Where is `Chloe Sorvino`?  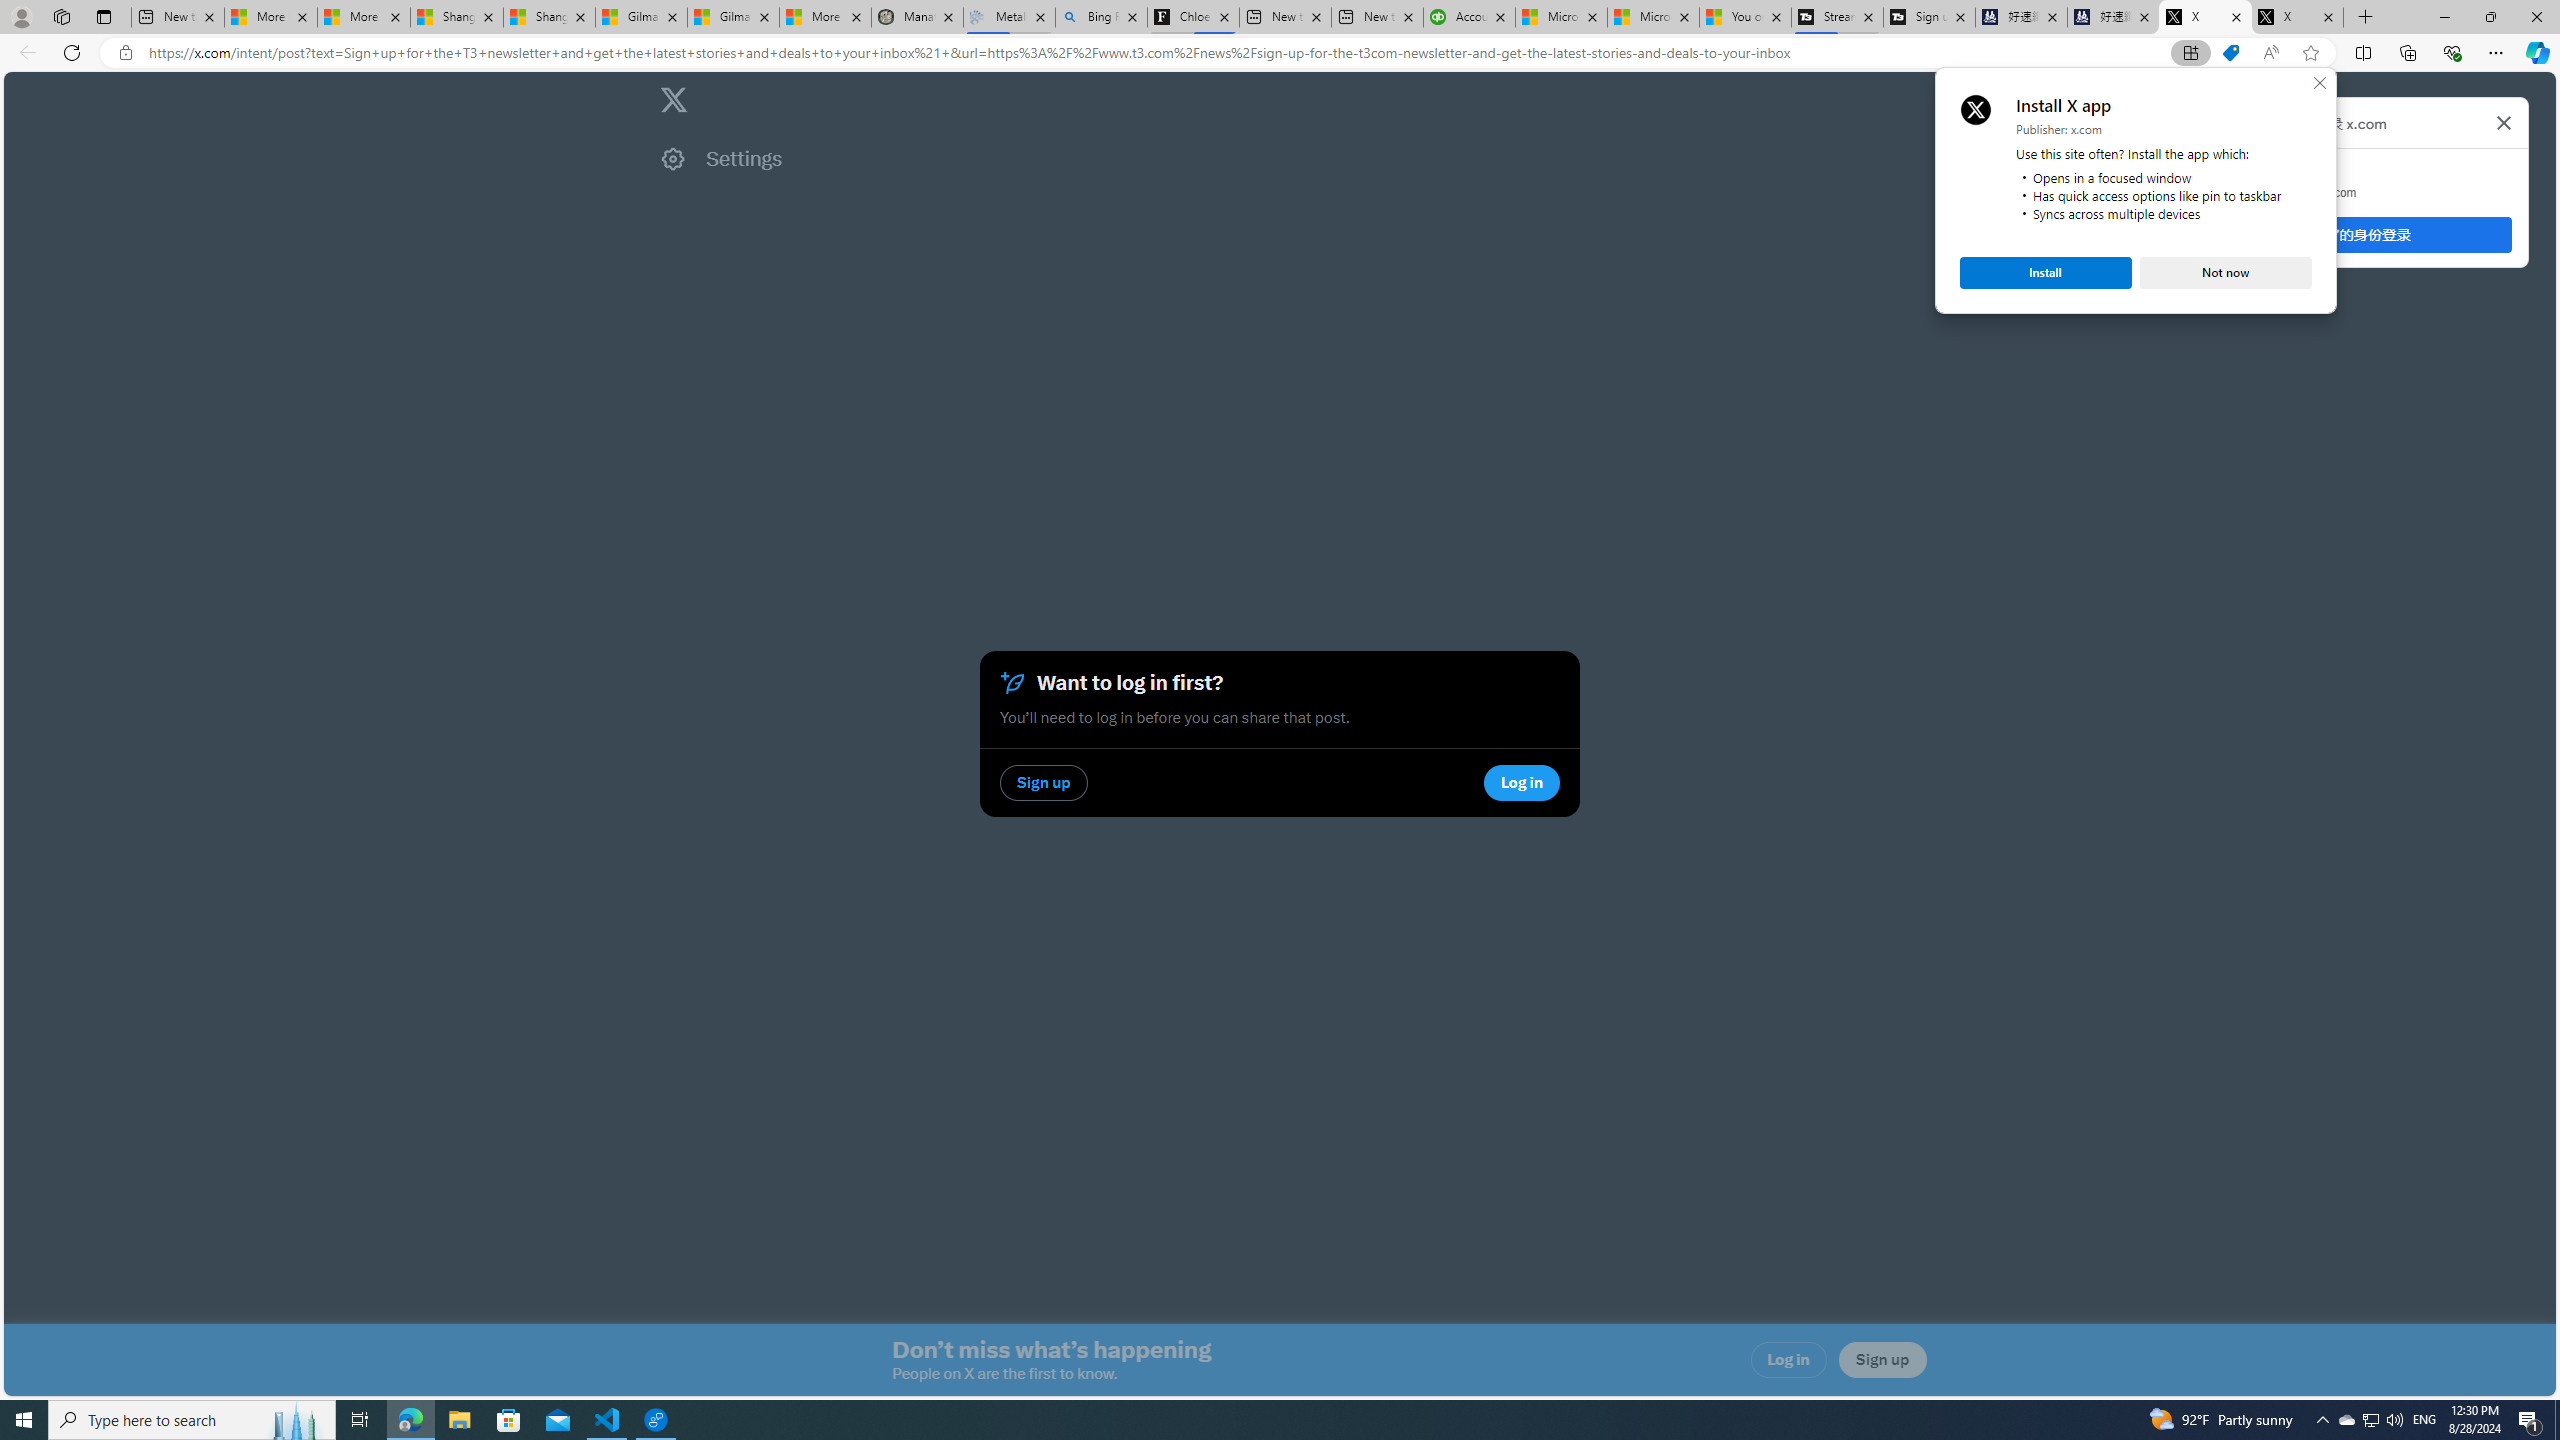 Chloe Sorvino is located at coordinates (1194, 17).